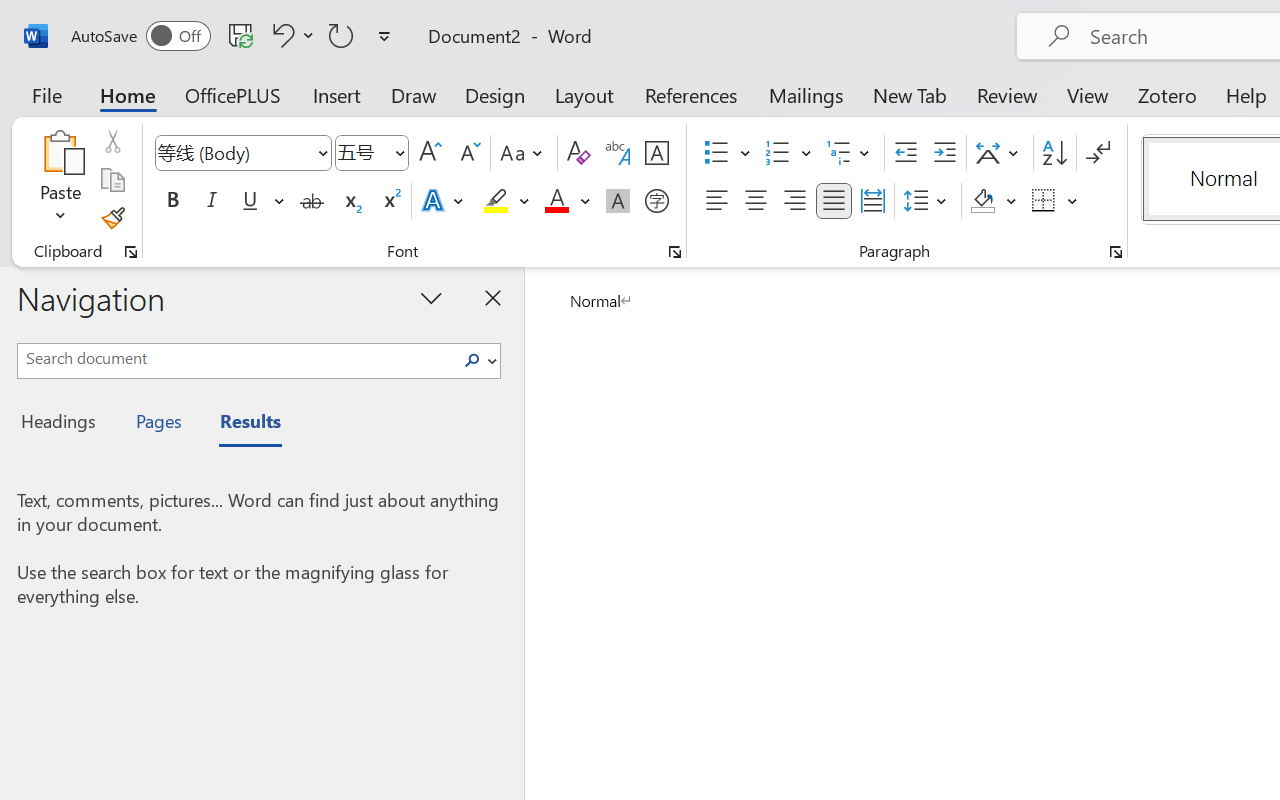 Image resolution: width=1280 pixels, height=800 pixels. What do you see at coordinates (1000, 153) in the screenshot?
I see `Asian Layout` at bounding box center [1000, 153].